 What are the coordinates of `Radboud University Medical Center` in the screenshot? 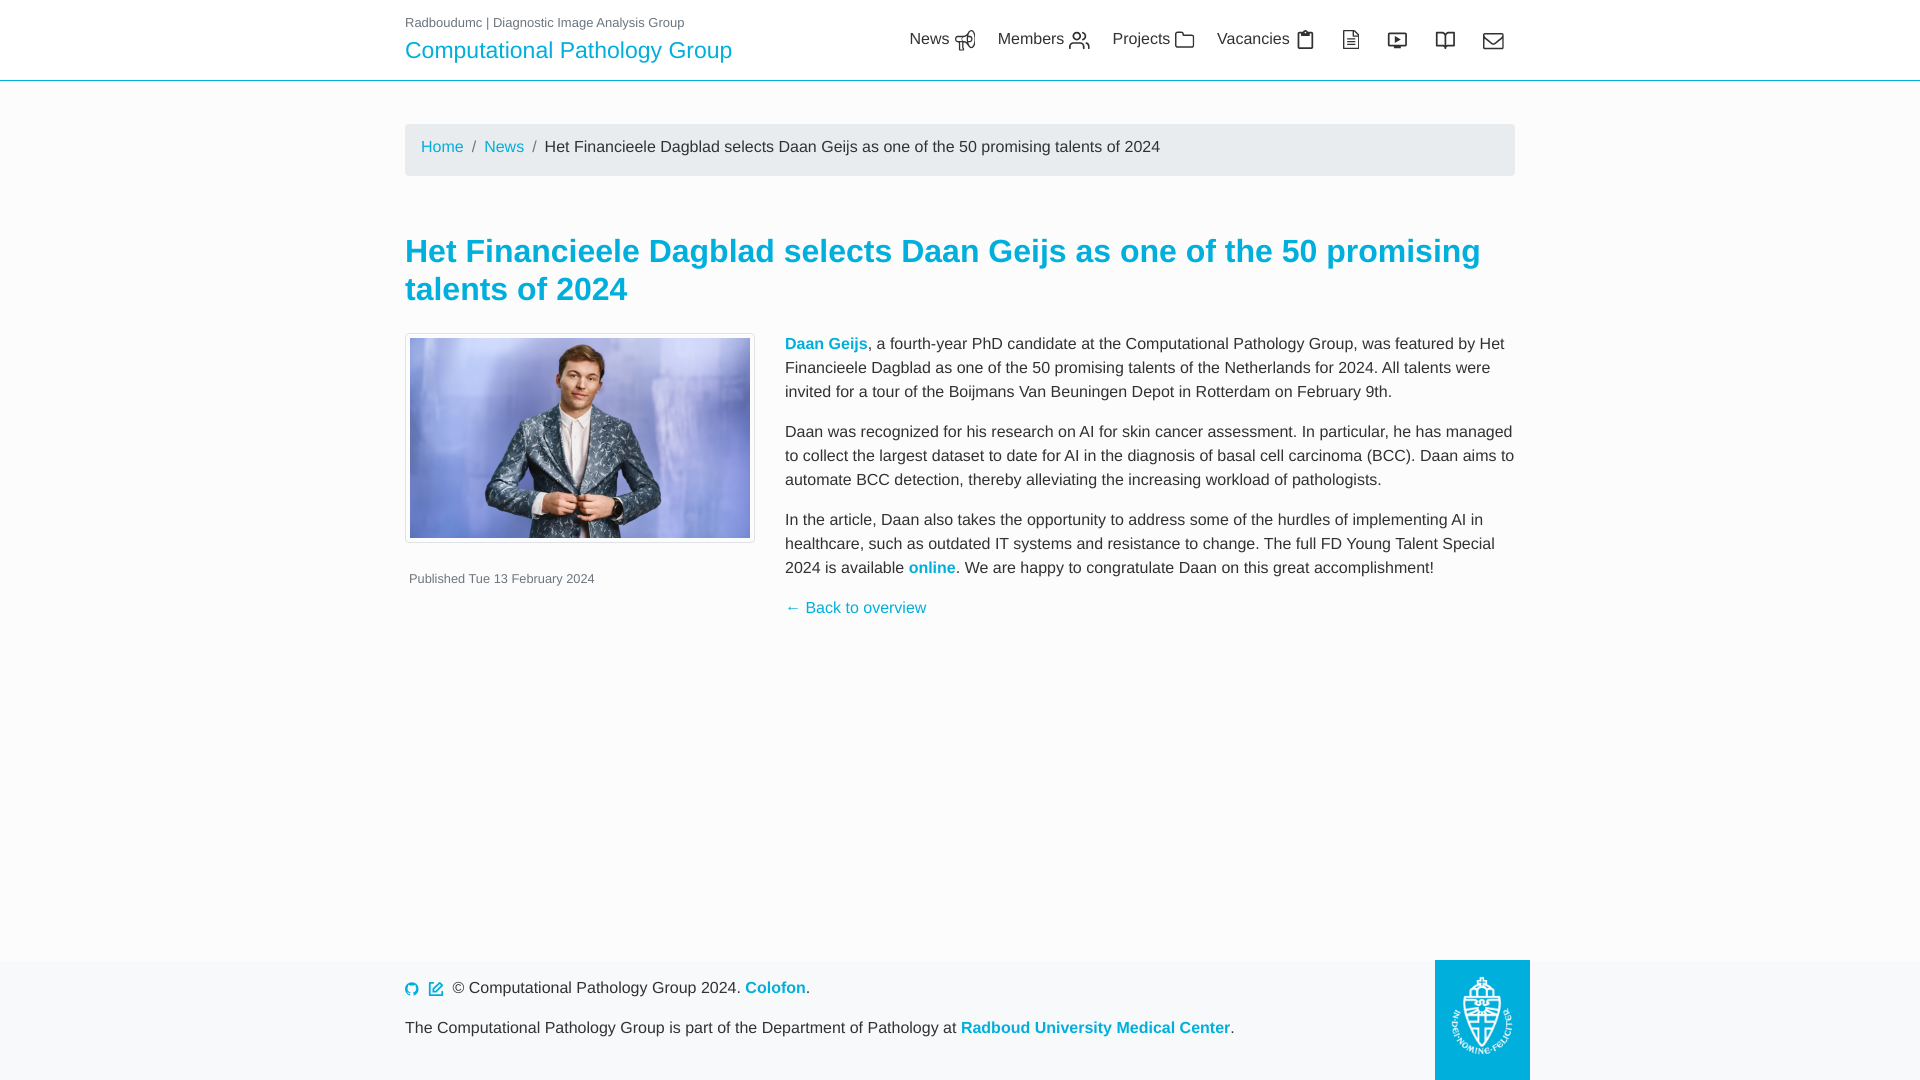 It's located at (1096, 1028).